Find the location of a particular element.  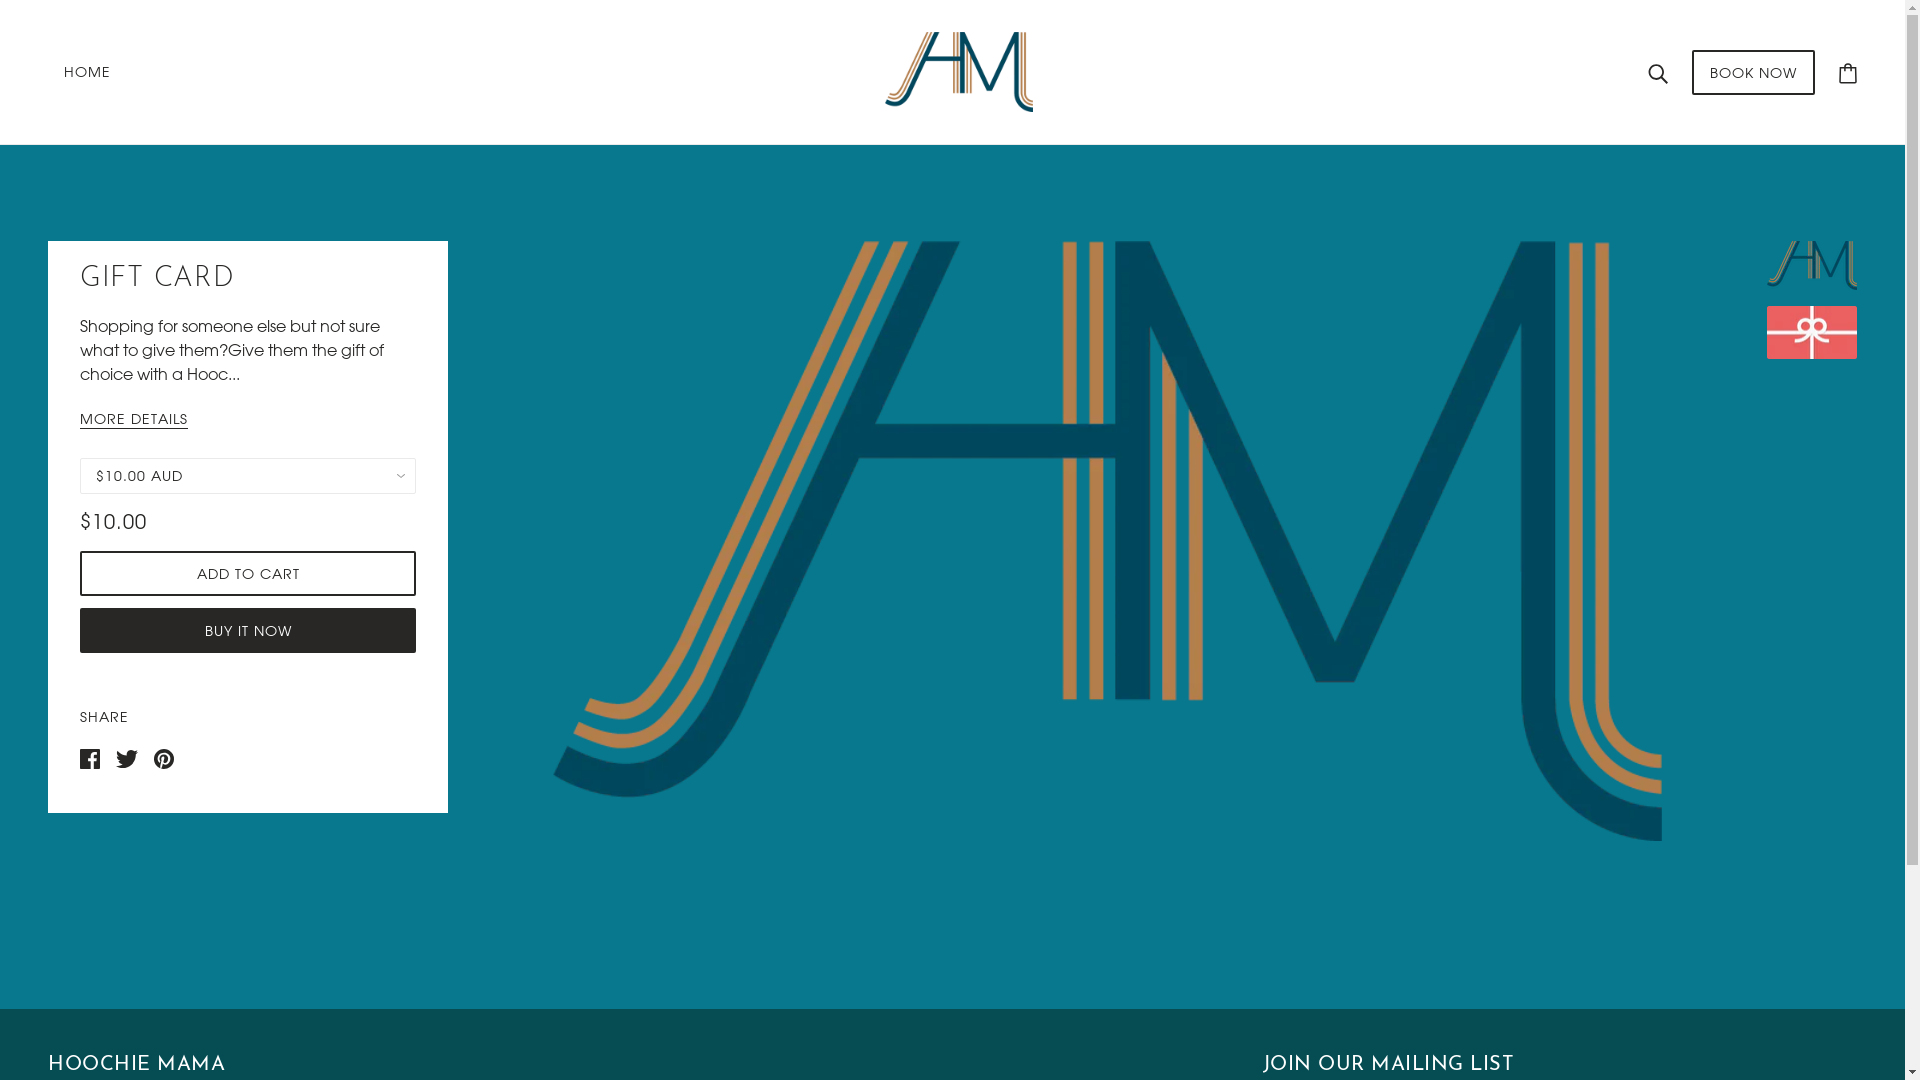

ADD TO CART is located at coordinates (248, 574).